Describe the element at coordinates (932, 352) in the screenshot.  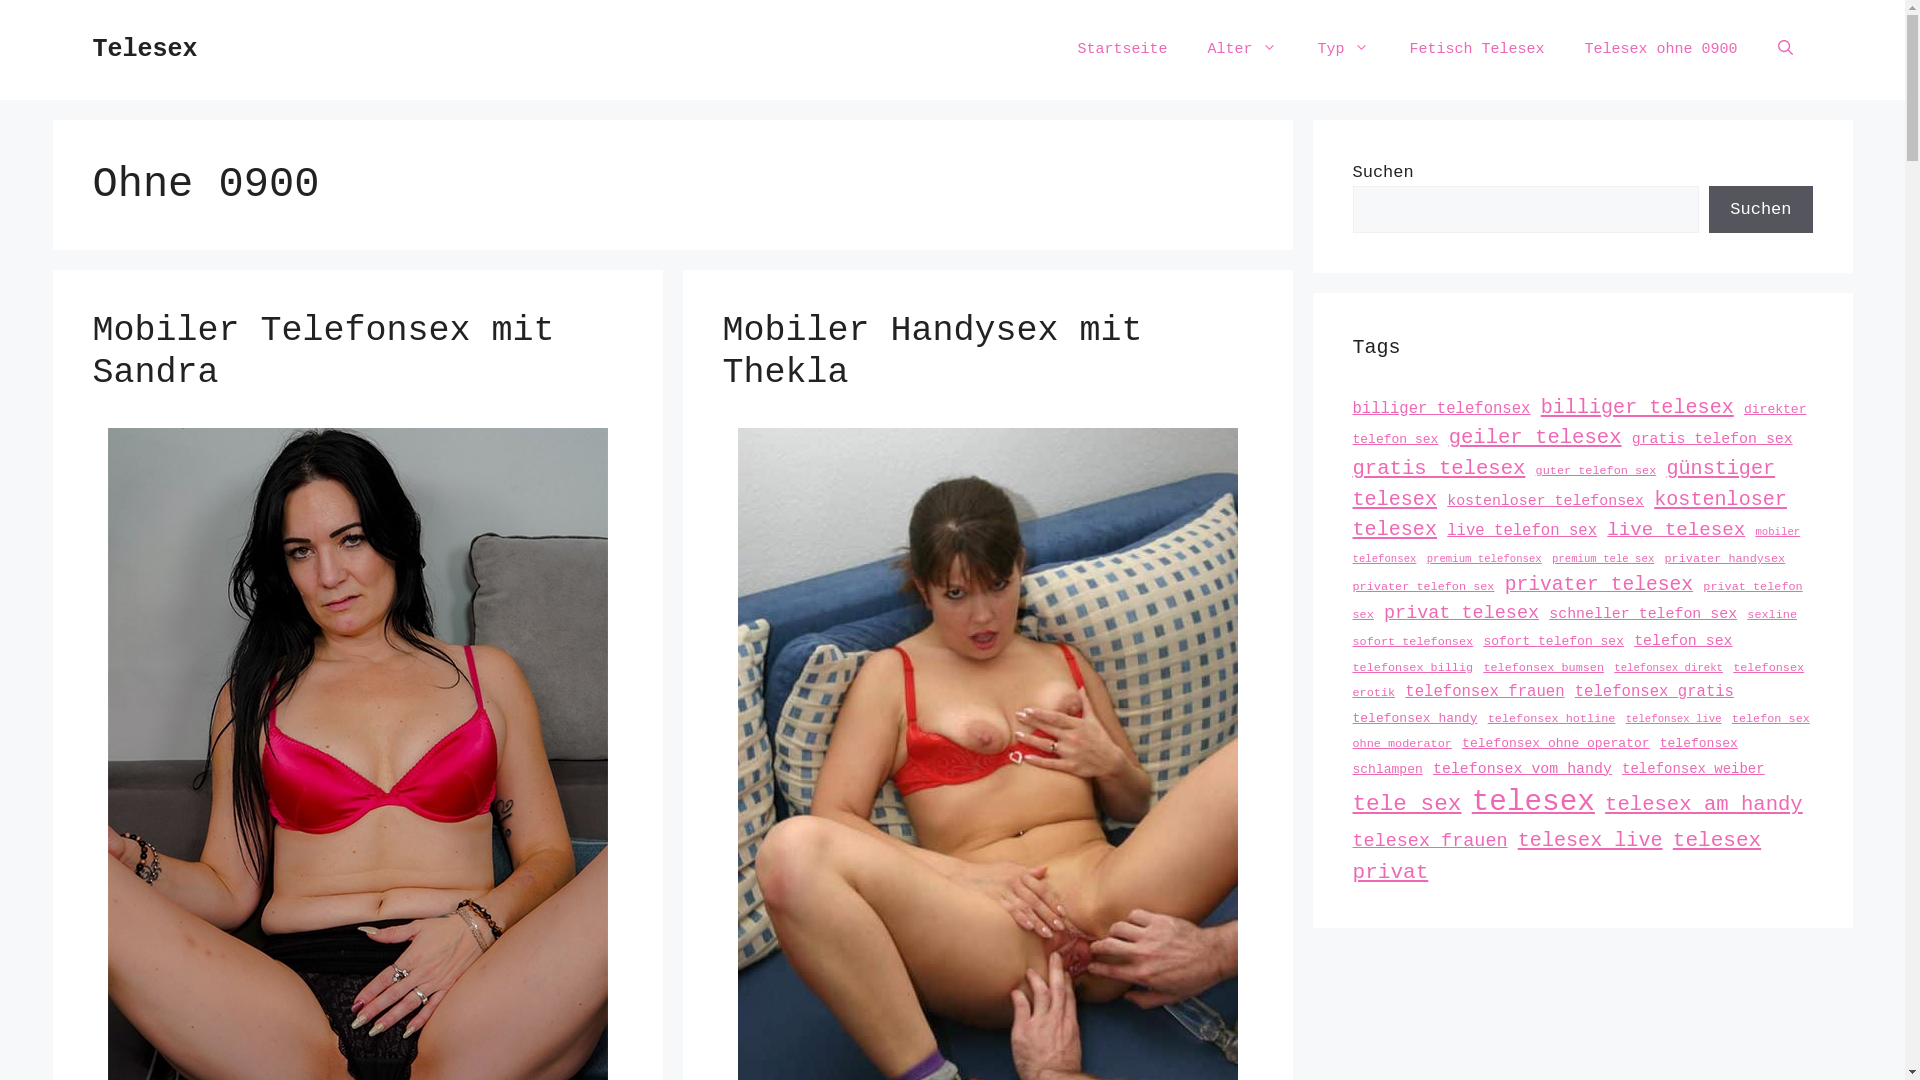
I see `Mobiler Handysex mit Thekla` at that location.